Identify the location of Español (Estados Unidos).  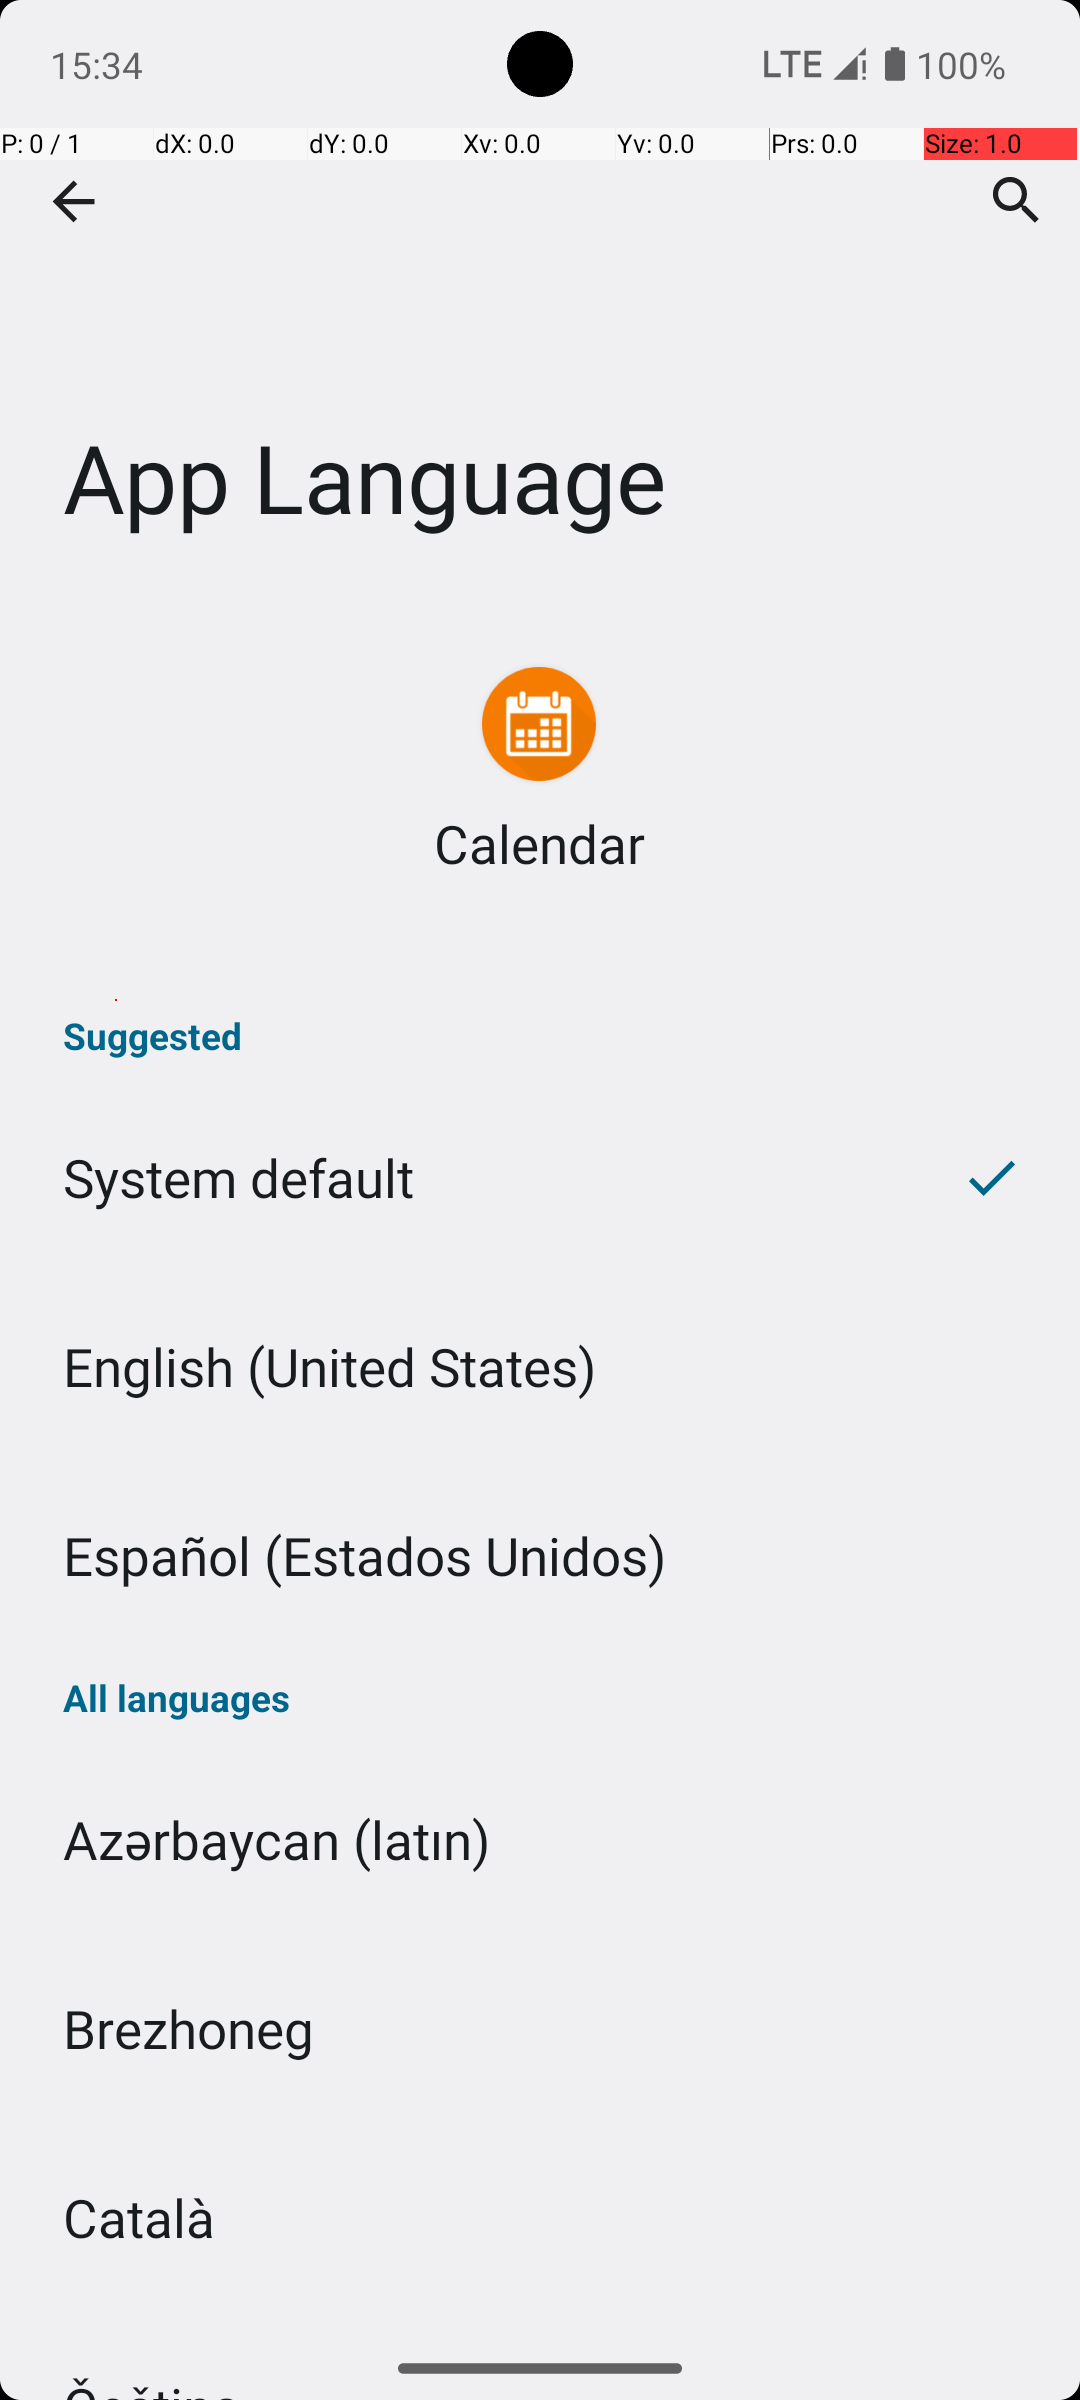
(540, 1556).